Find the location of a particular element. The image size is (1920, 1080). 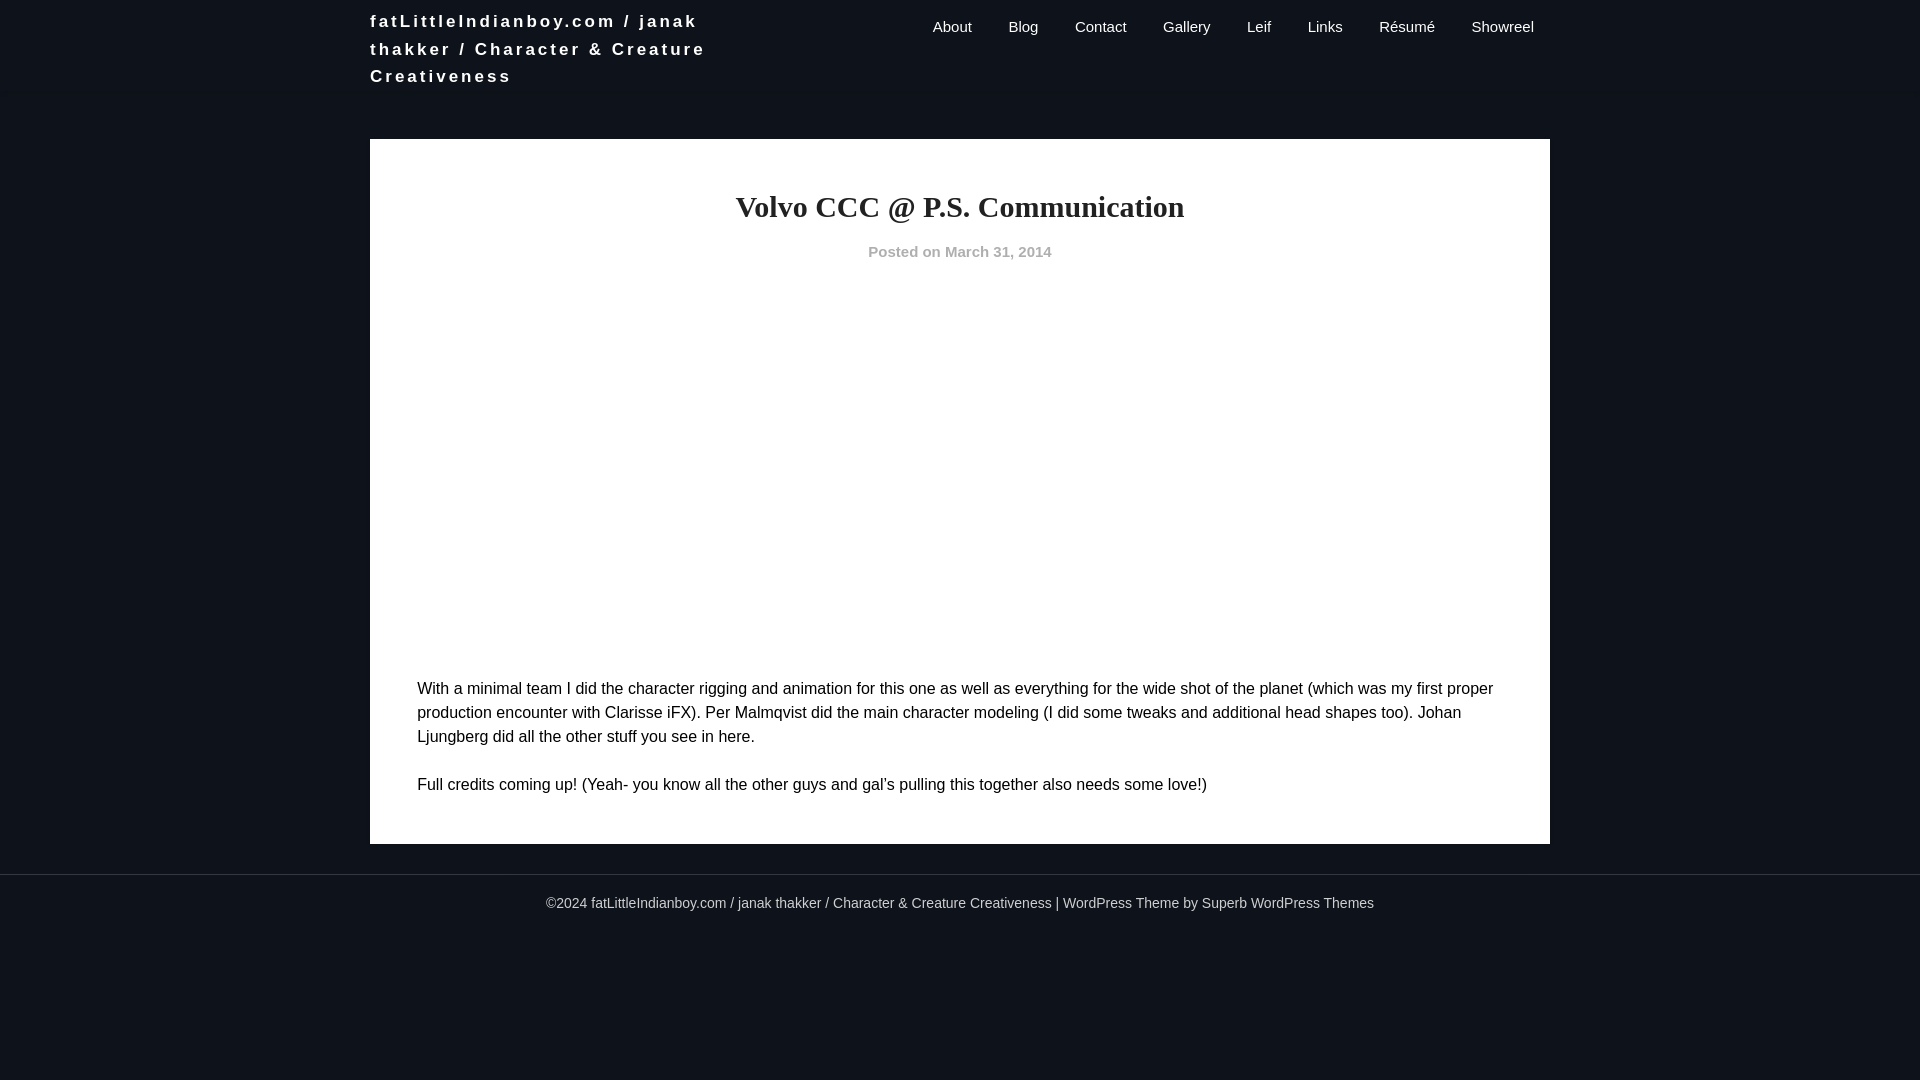

Links is located at coordinates (1326, 27).